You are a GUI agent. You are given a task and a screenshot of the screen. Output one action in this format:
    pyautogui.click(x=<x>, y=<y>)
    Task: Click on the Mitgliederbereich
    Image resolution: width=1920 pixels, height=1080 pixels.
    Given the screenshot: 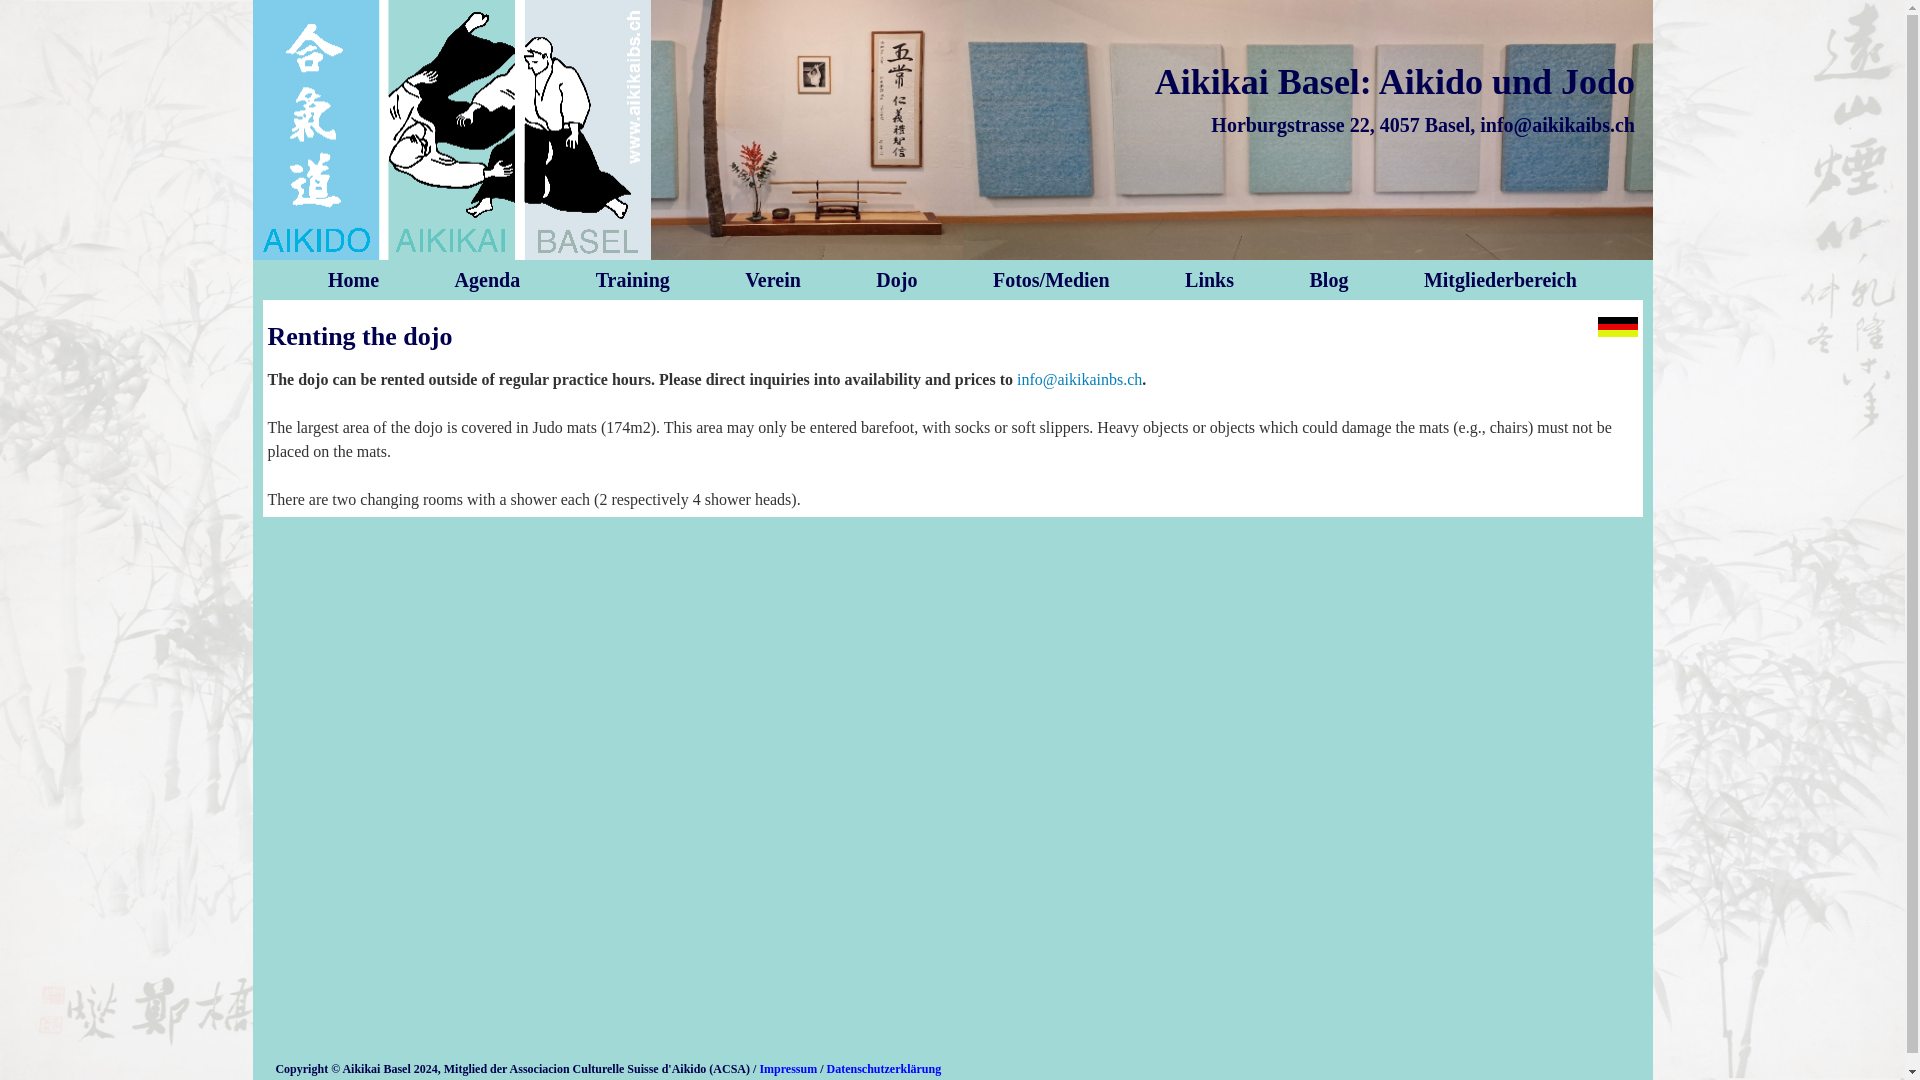 What is the action you would take?
    pyautogui.click(x=1500, y=280)
    